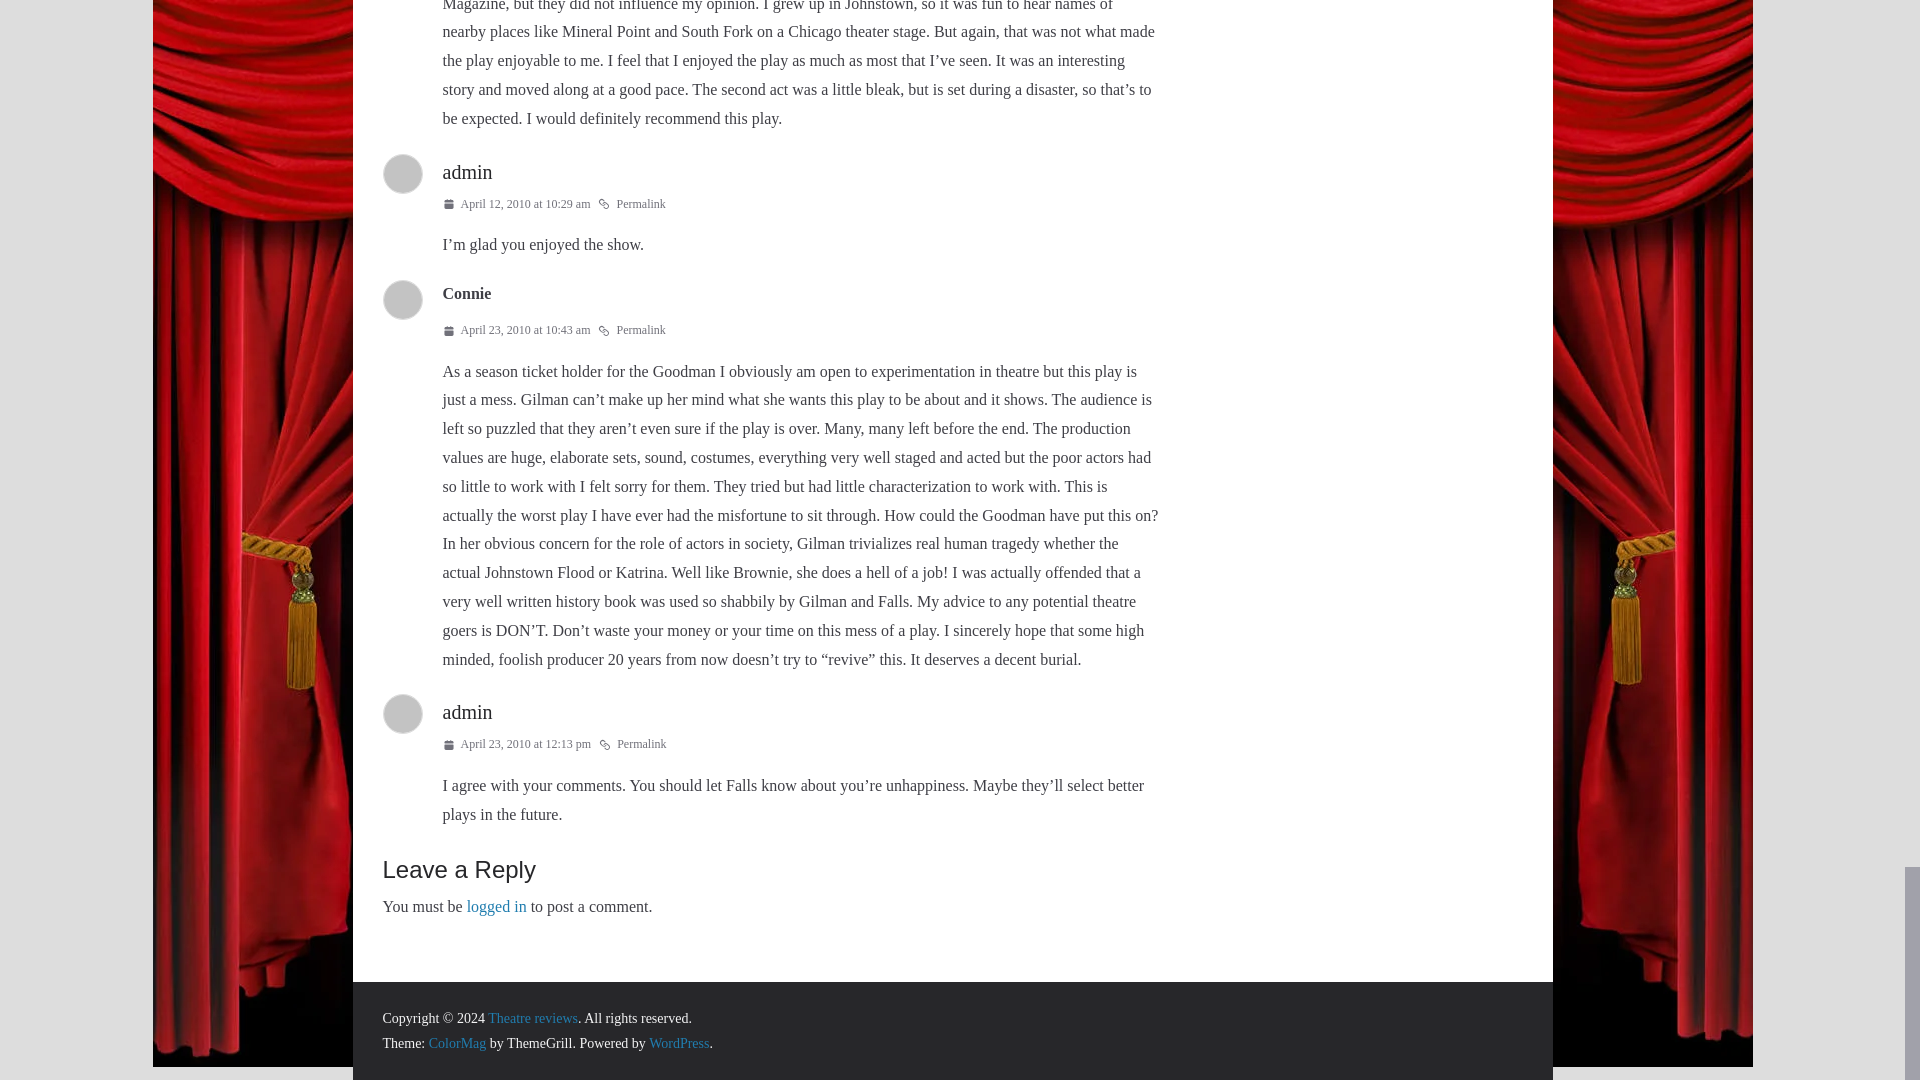  I want to click on Permalink, so click(632, 745).